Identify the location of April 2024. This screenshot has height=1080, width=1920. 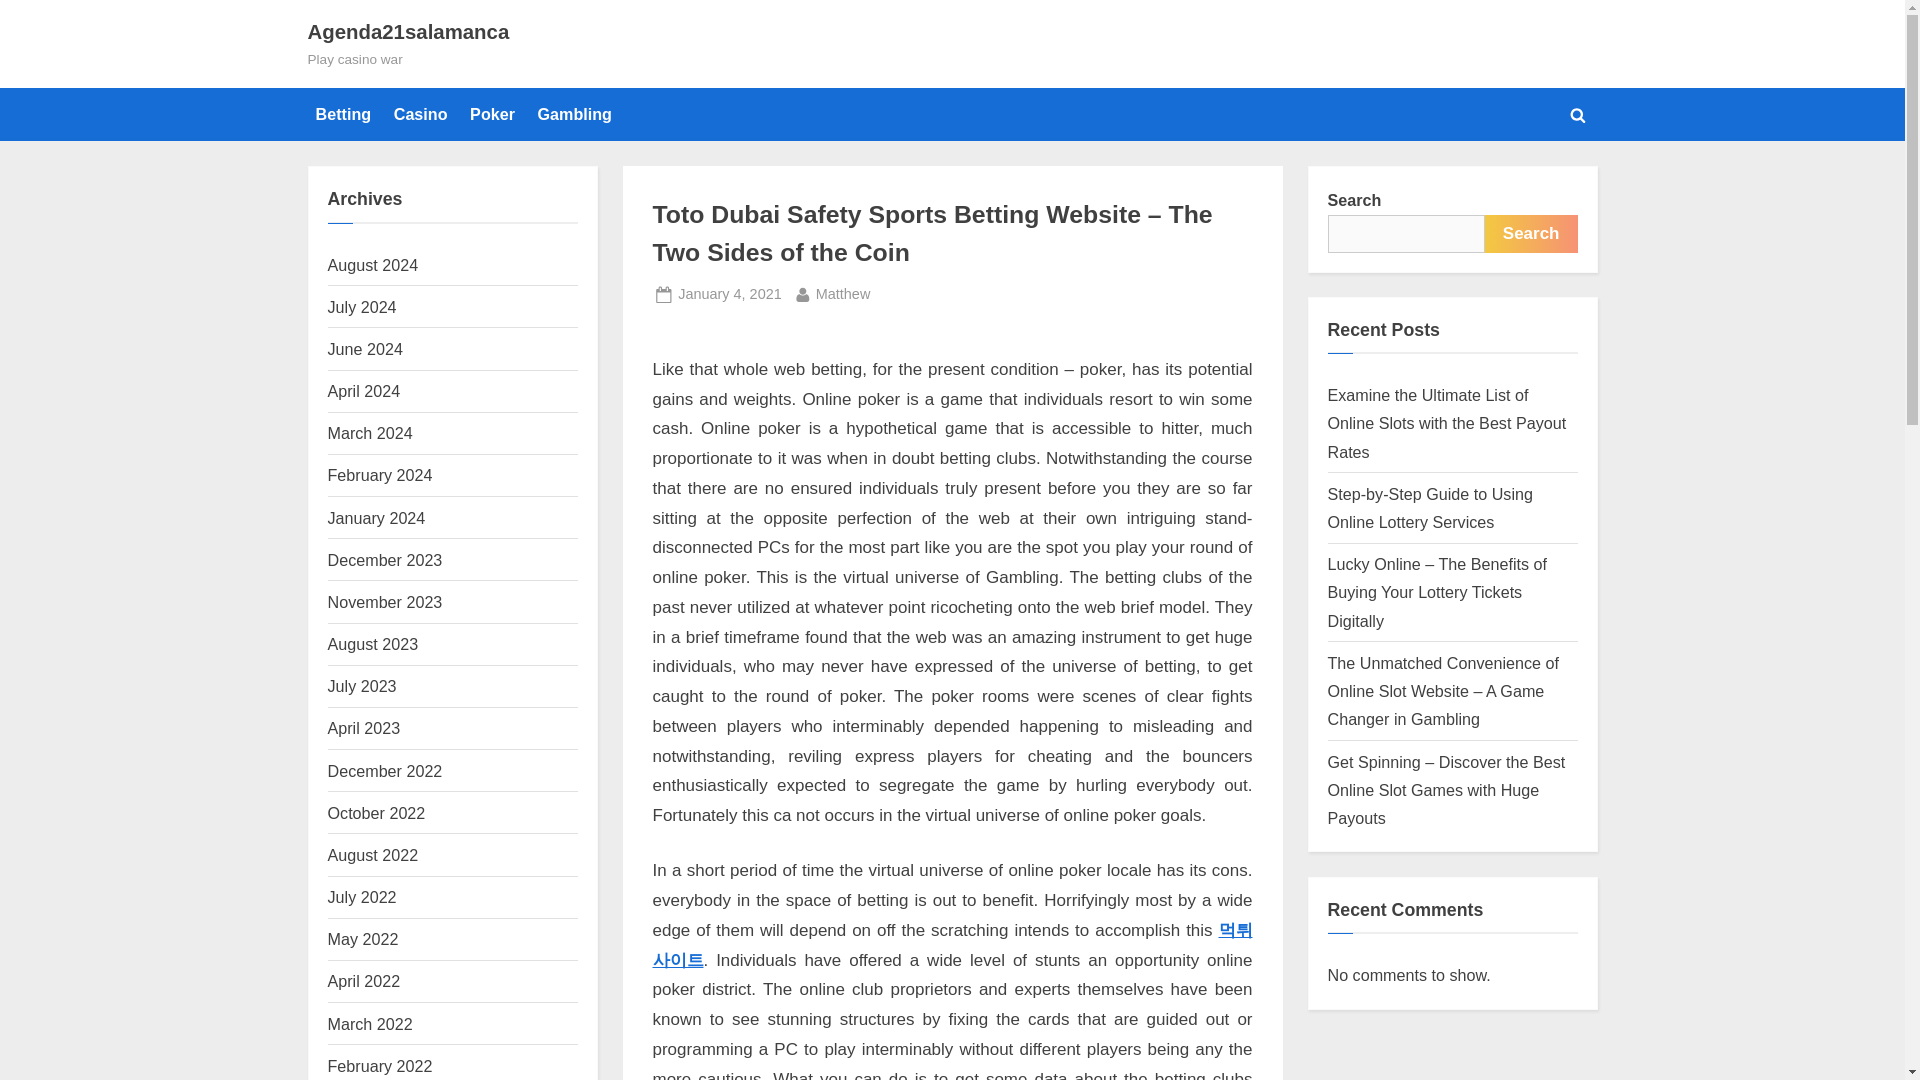
(364, 390).